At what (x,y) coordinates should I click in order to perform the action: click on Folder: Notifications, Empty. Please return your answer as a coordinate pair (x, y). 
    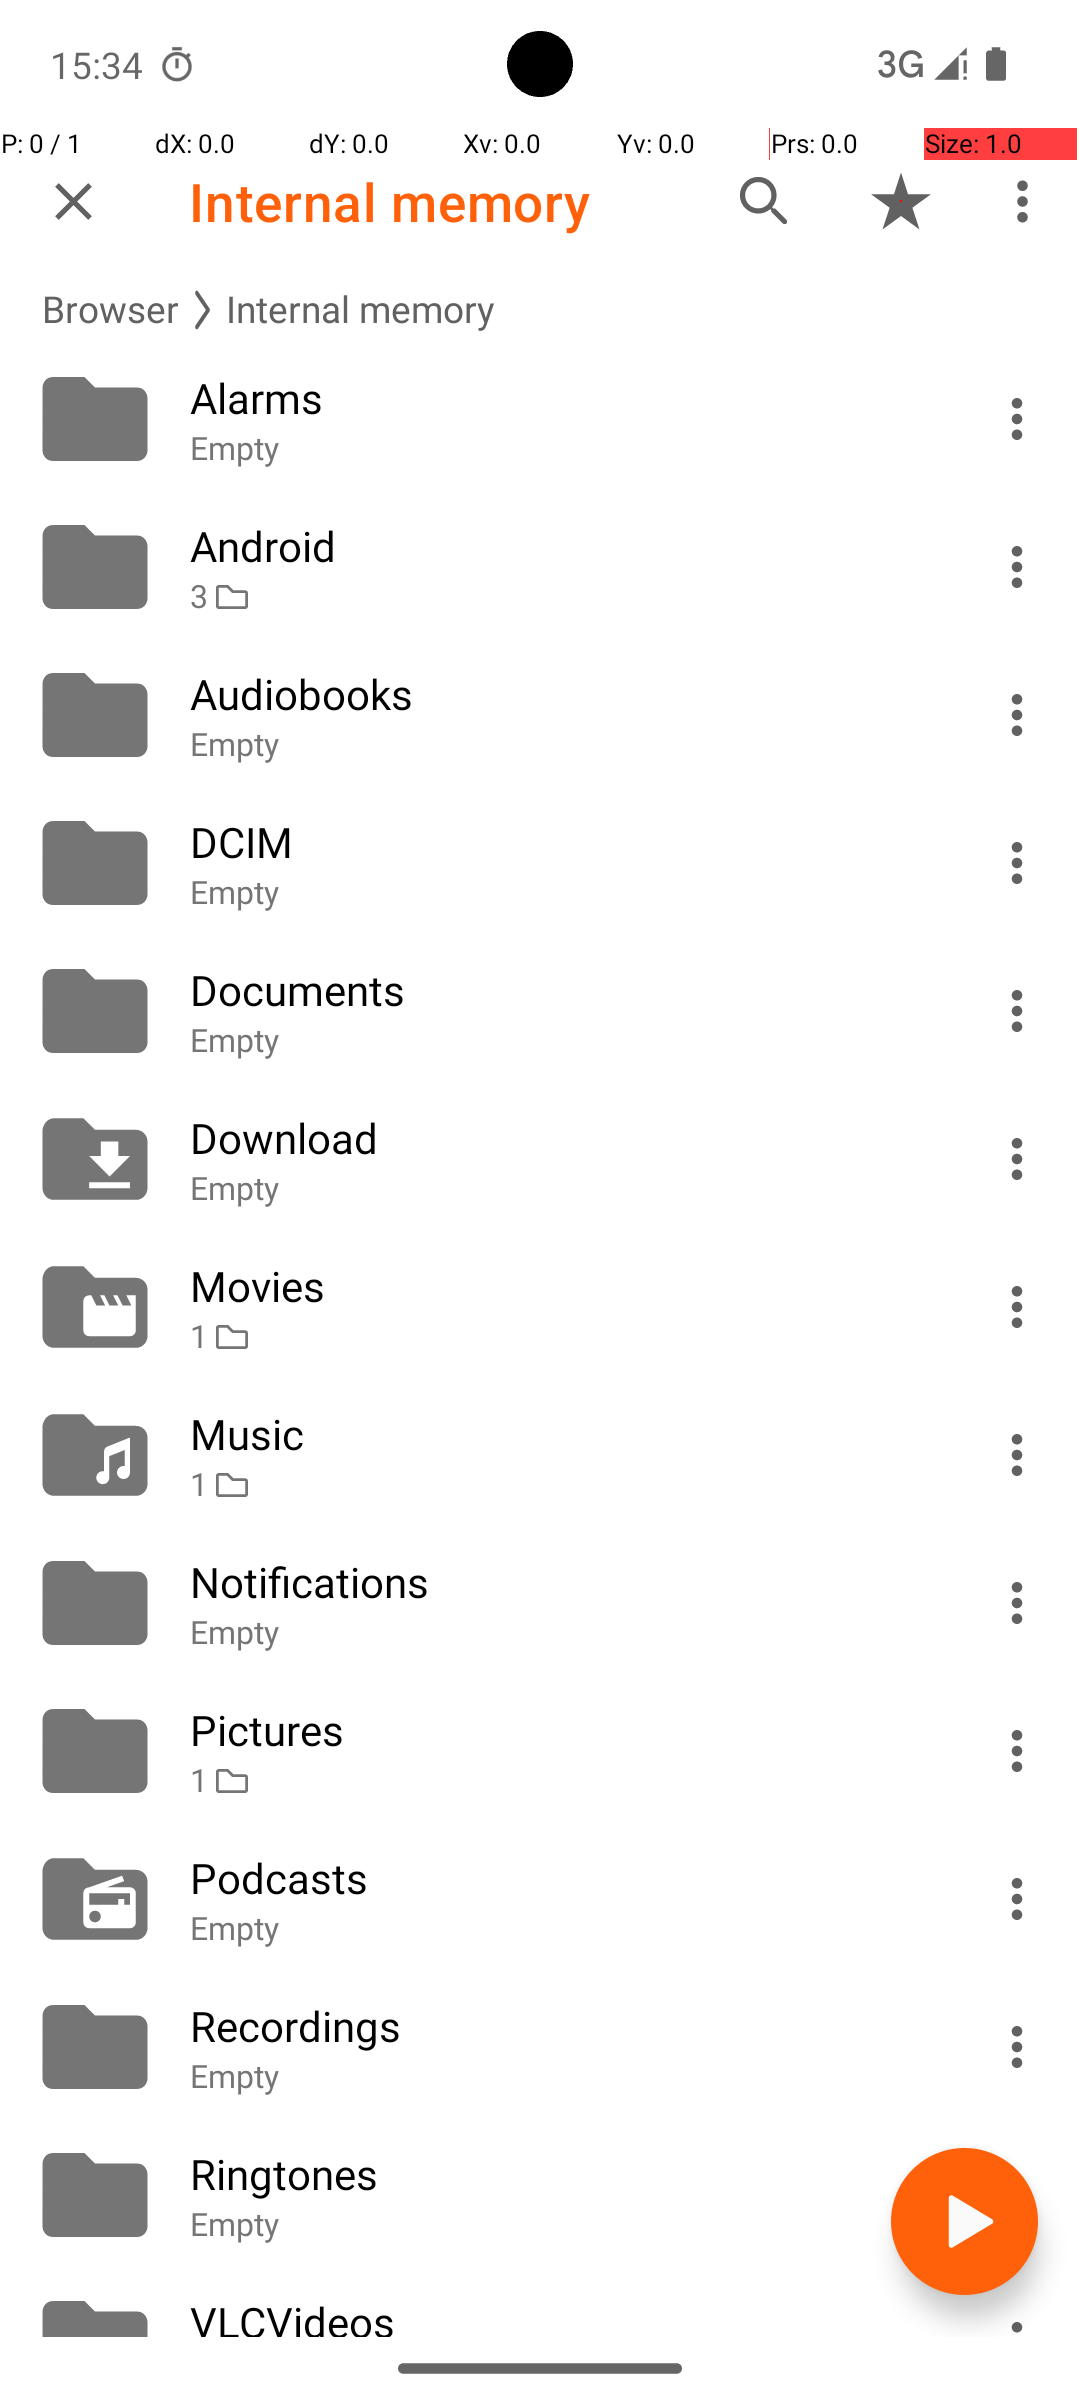
    Looking at the image, I should click on (540, 1603).